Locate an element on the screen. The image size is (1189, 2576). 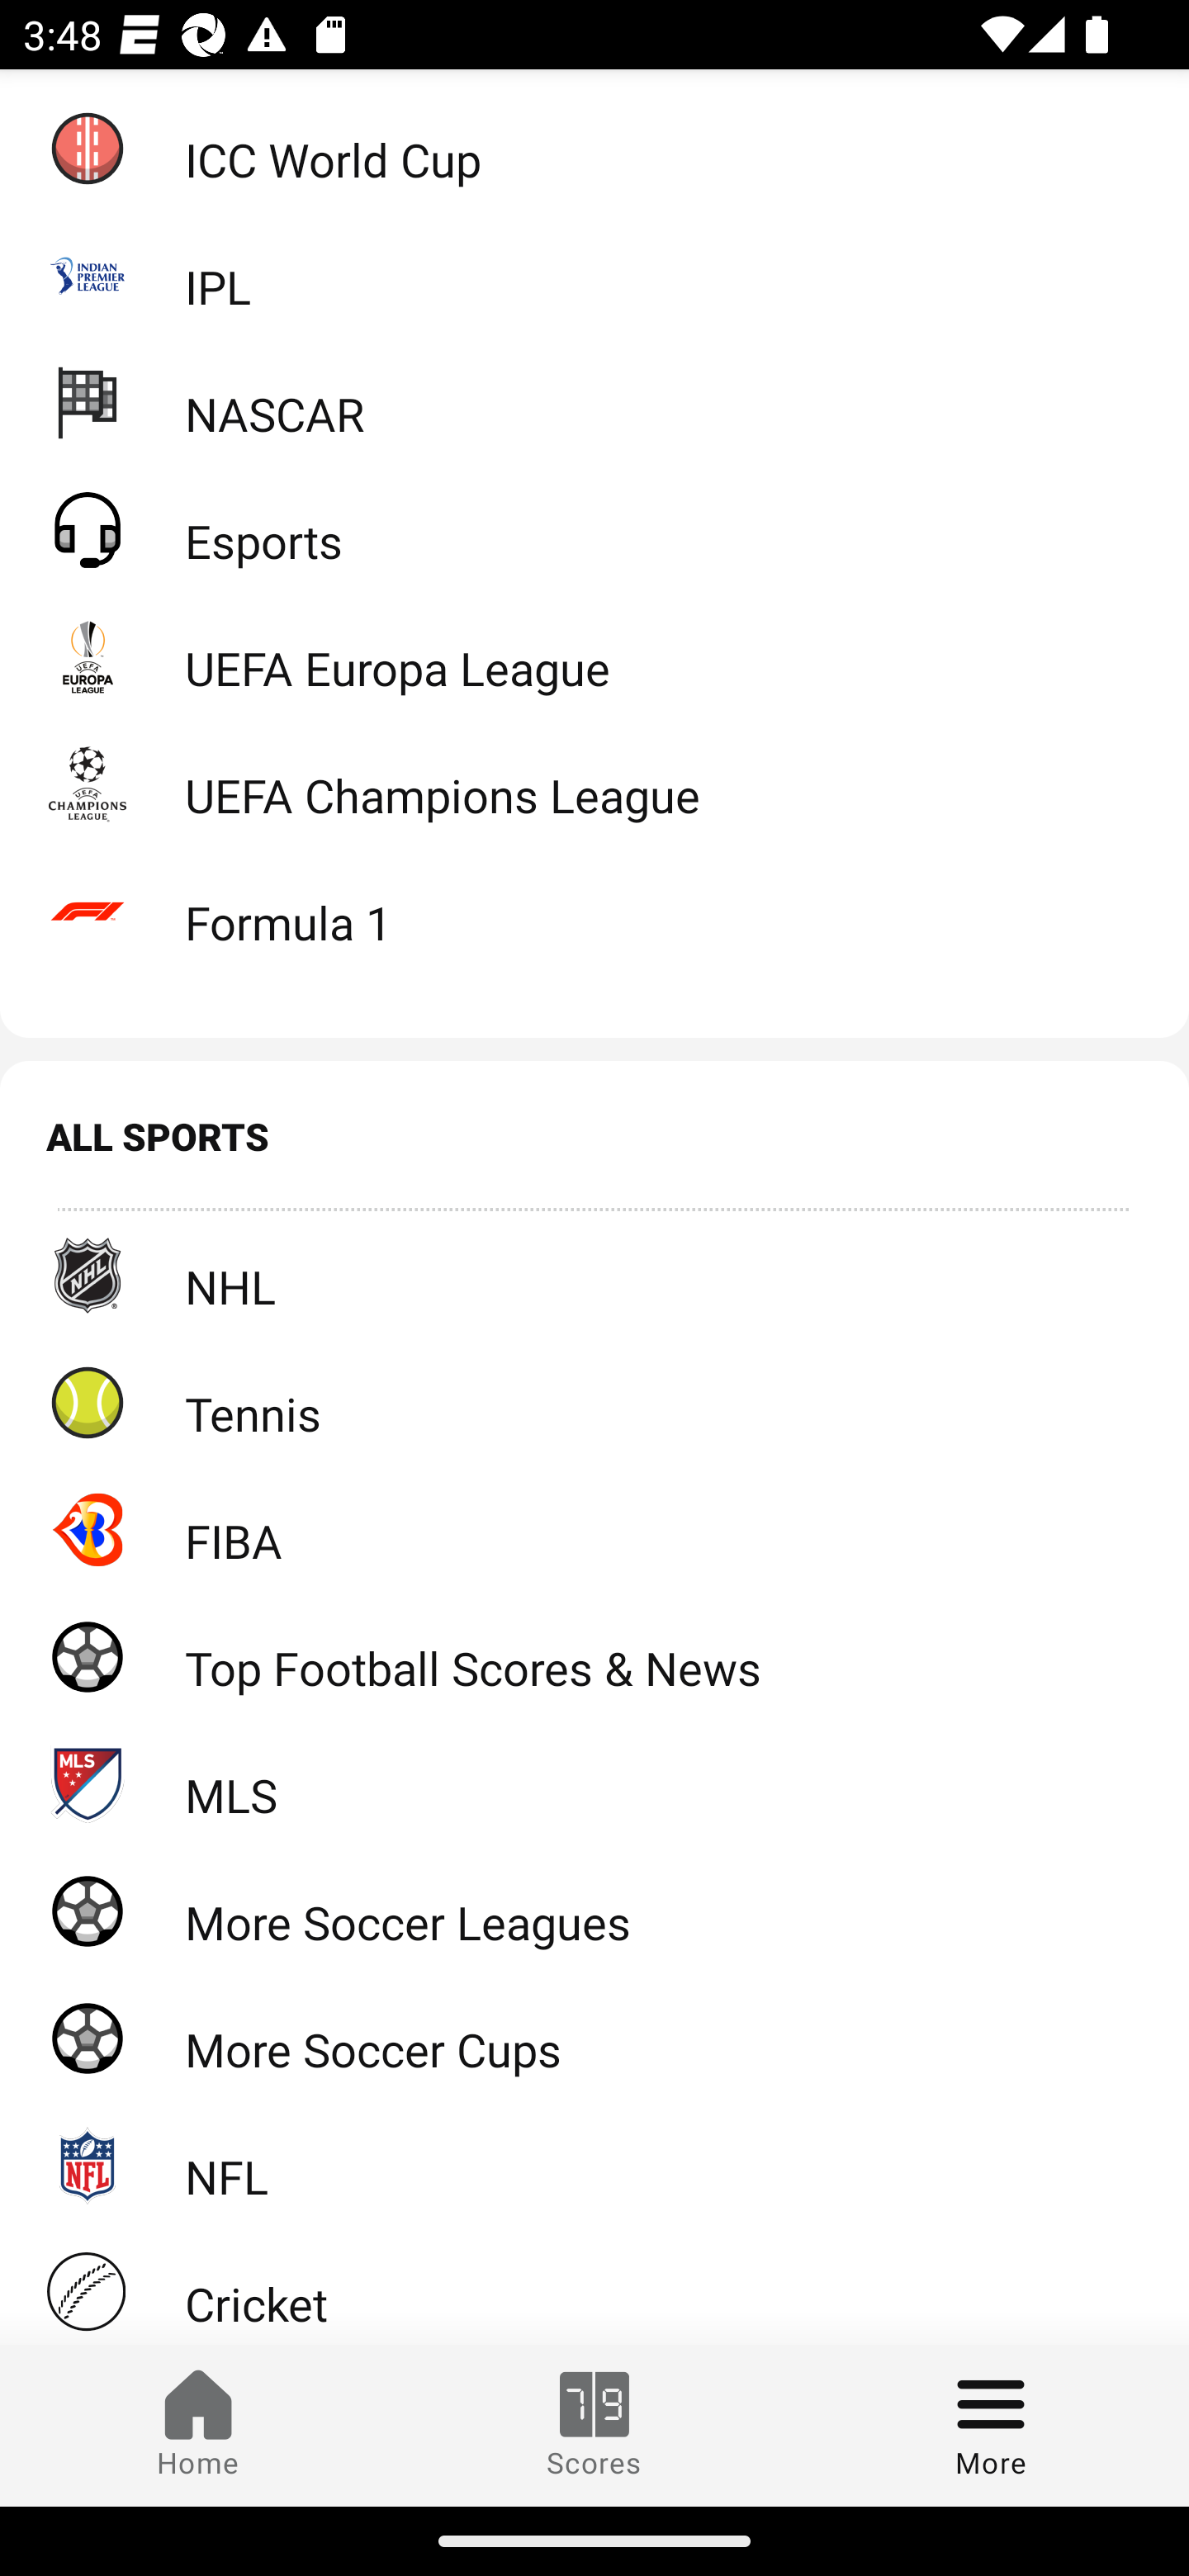
UEFA Champions League is located at coordinates (594, 783).